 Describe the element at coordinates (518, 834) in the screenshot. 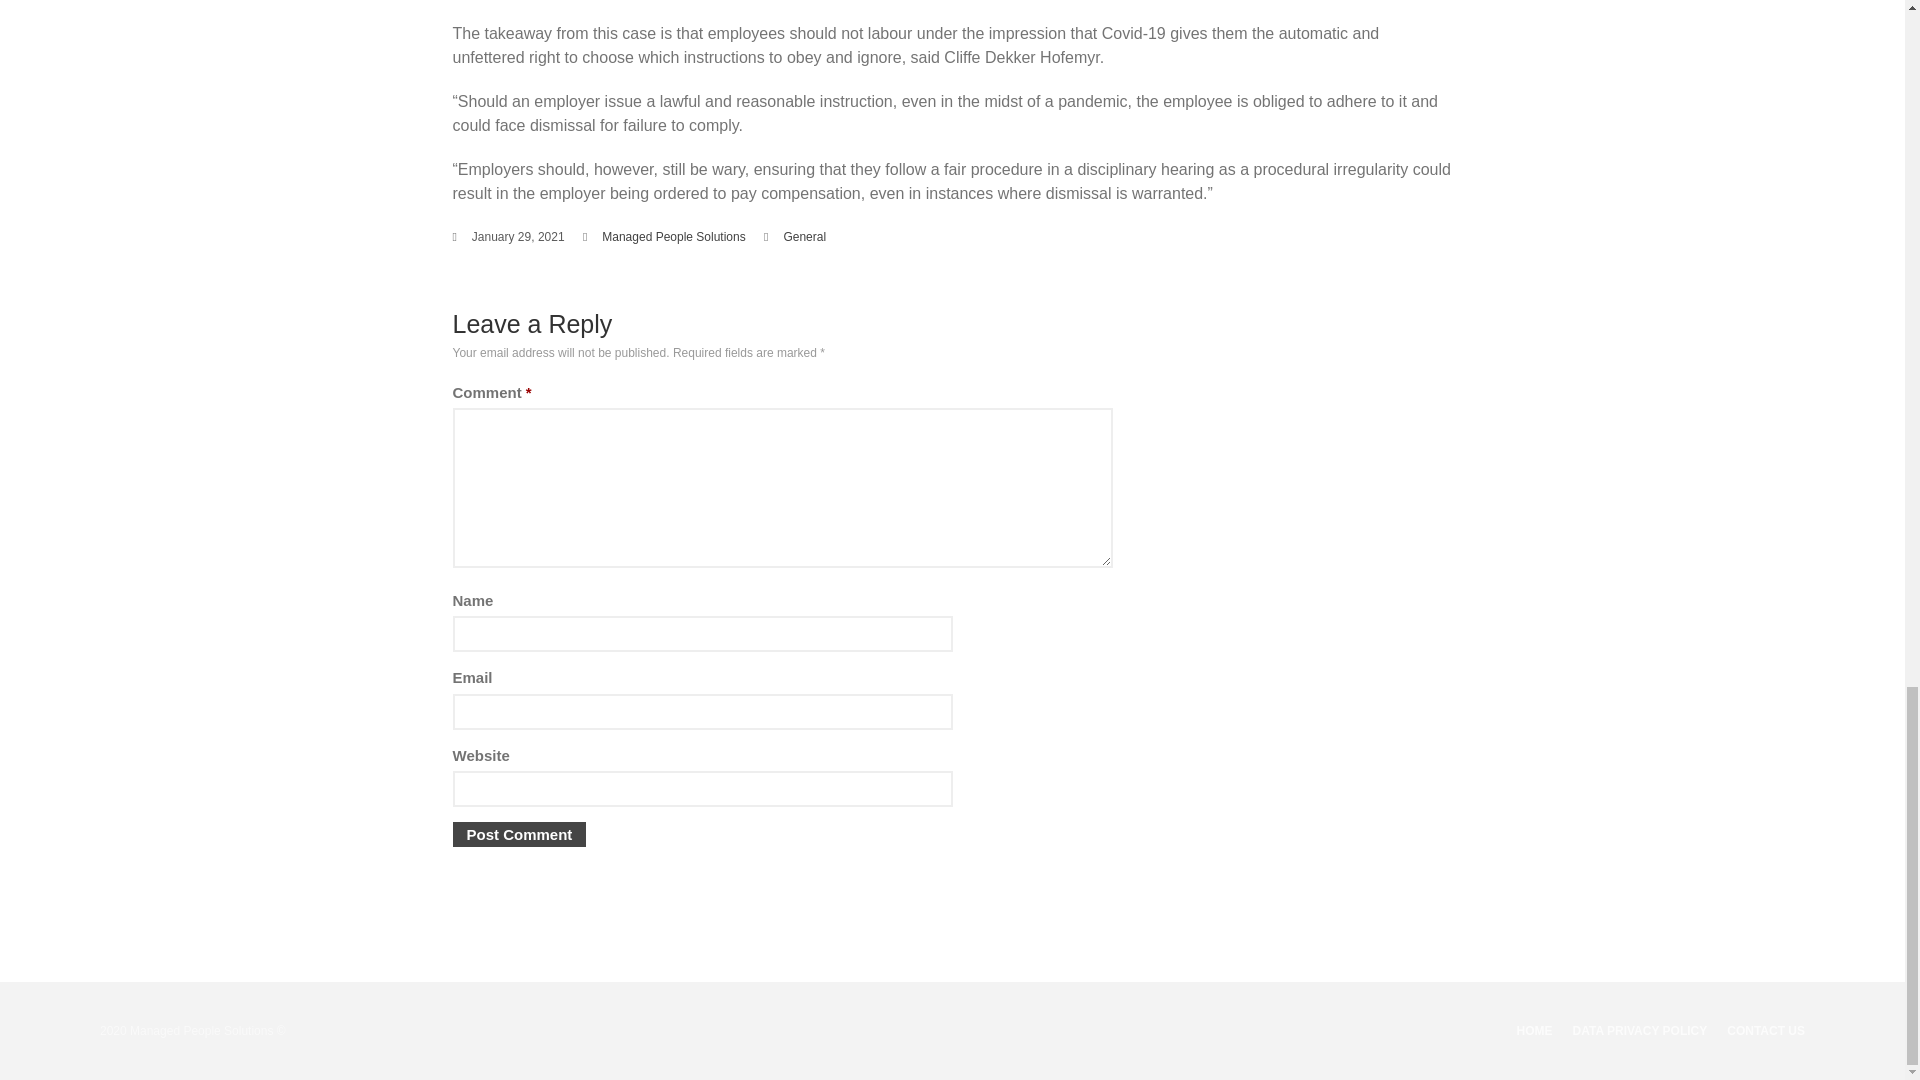

I see `Post Comment` at that location.